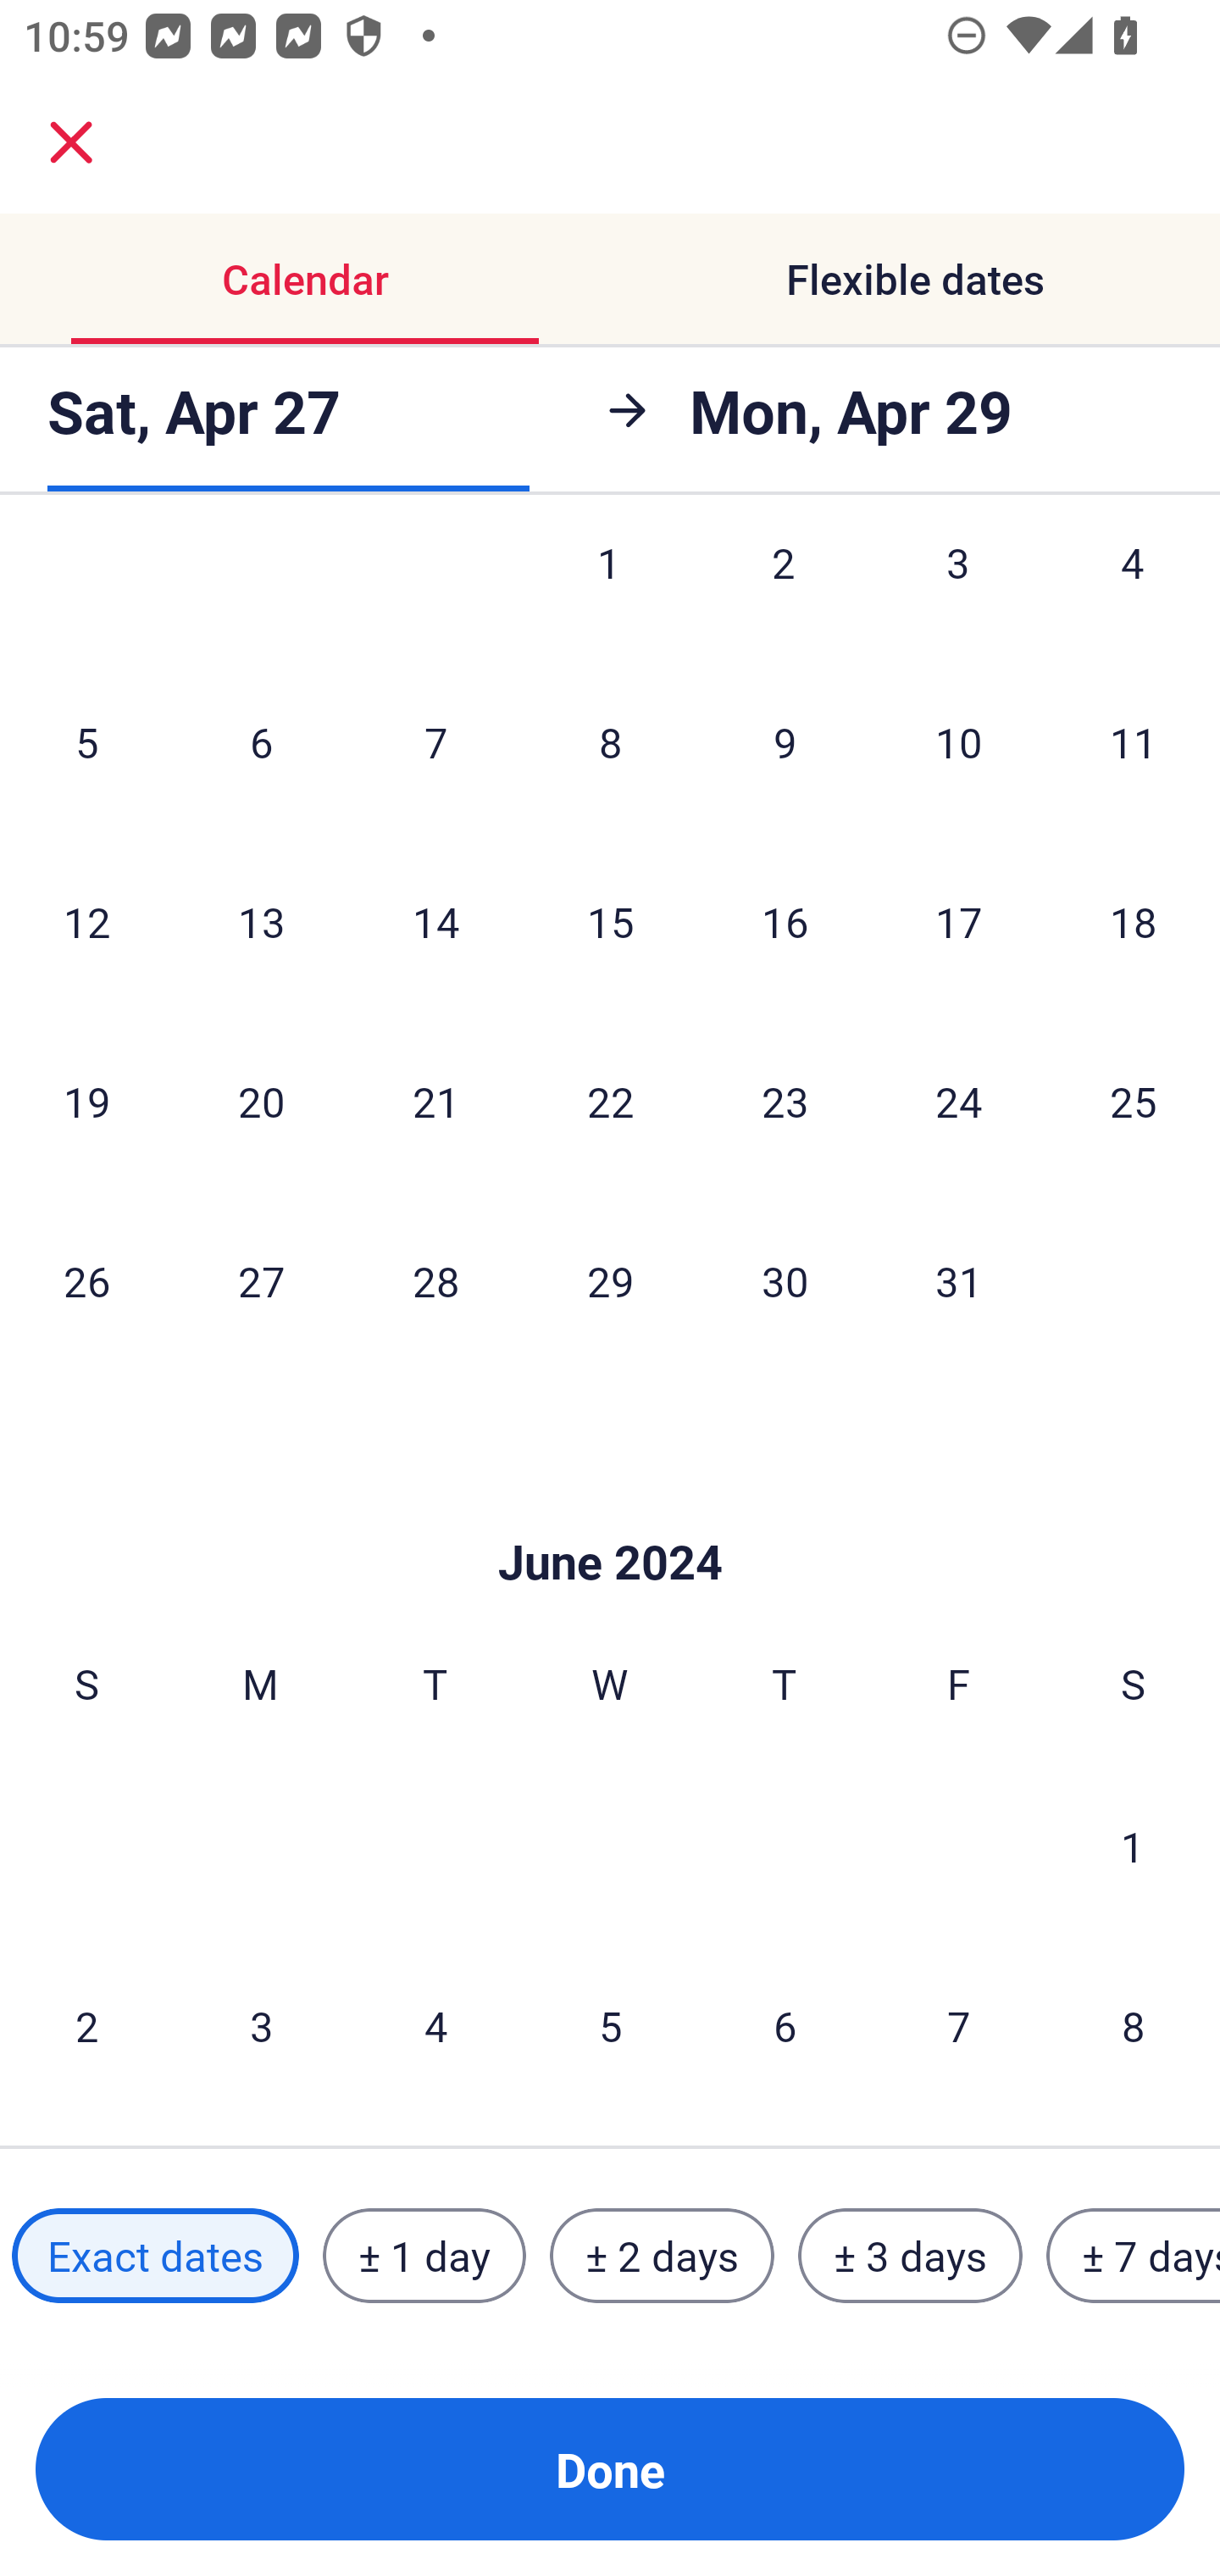 Image resolution: width=1220 pixels, height=2576 pixels. I want to click on 22 Wednesday, May 22, 2024, so click(610, 1101).